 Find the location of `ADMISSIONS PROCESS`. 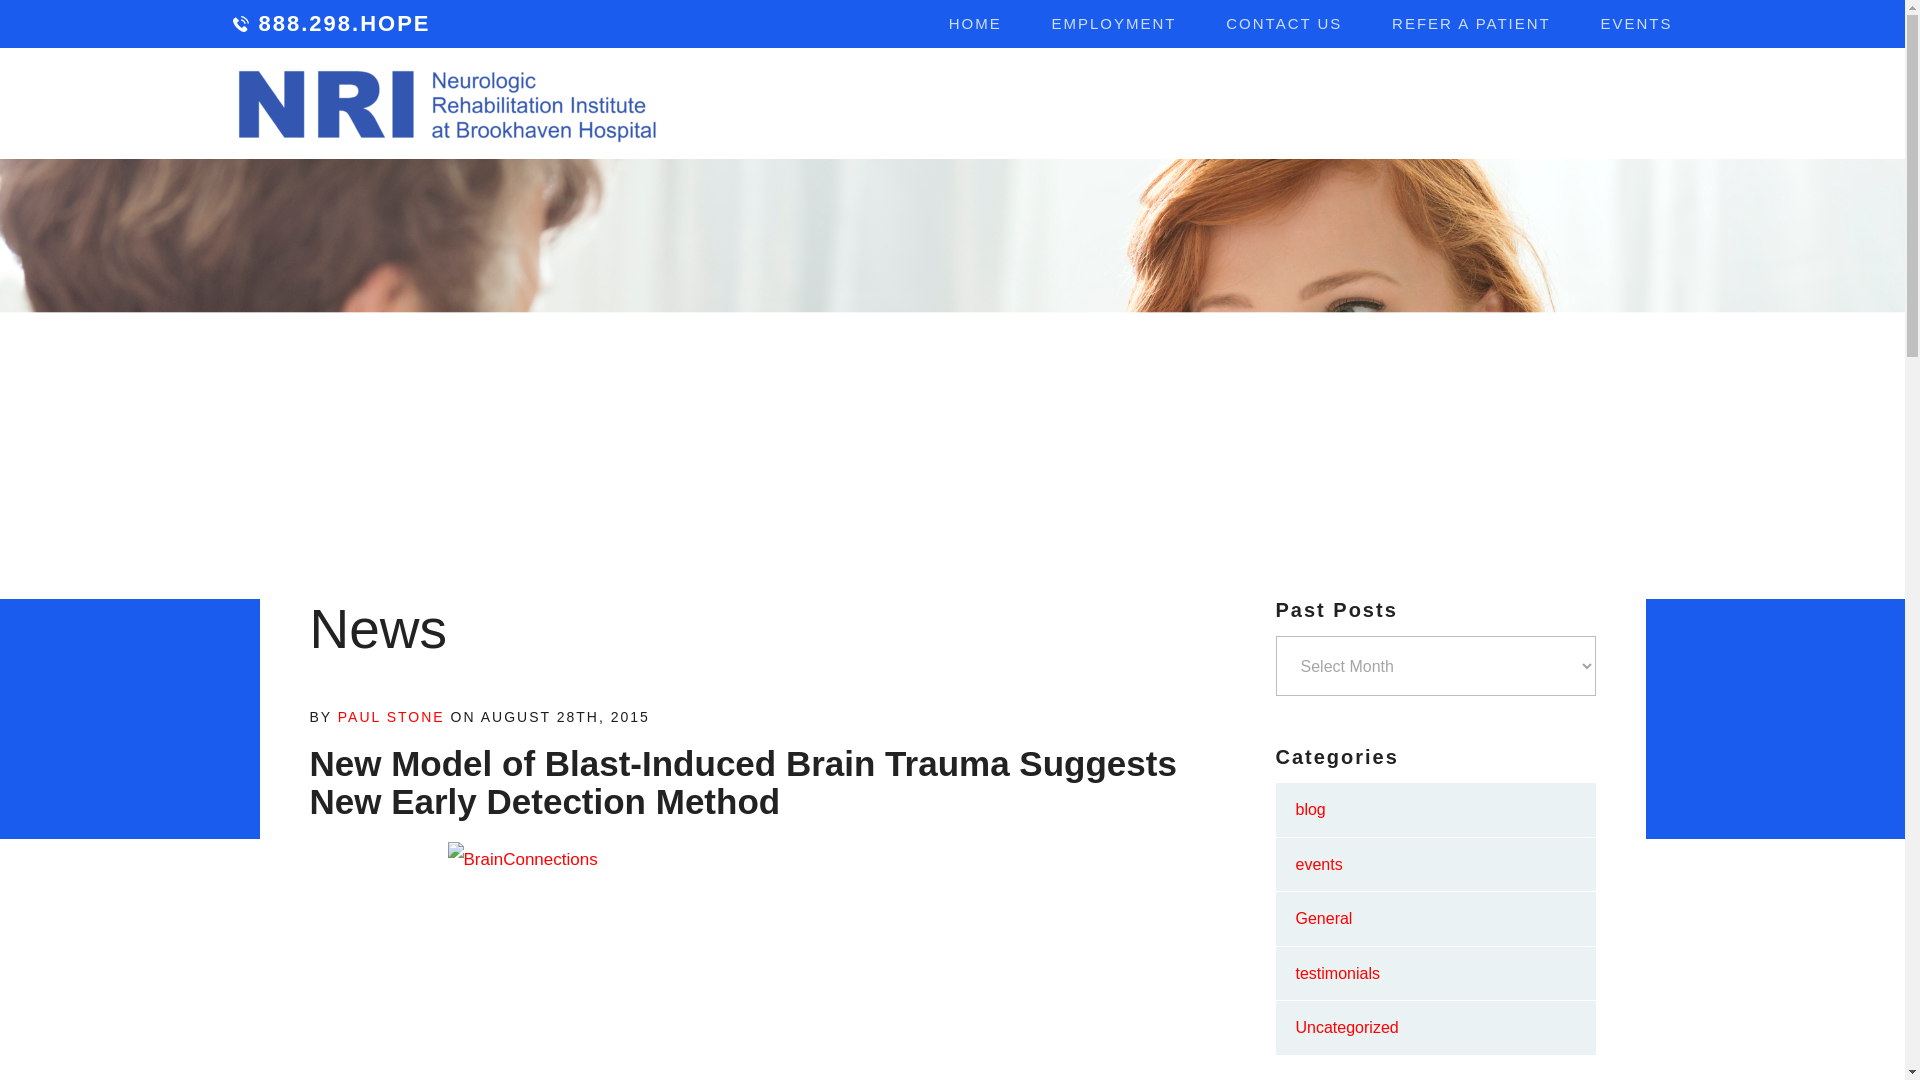

ADMISSIONS PROCESS is located at coordinates (1496, 106).